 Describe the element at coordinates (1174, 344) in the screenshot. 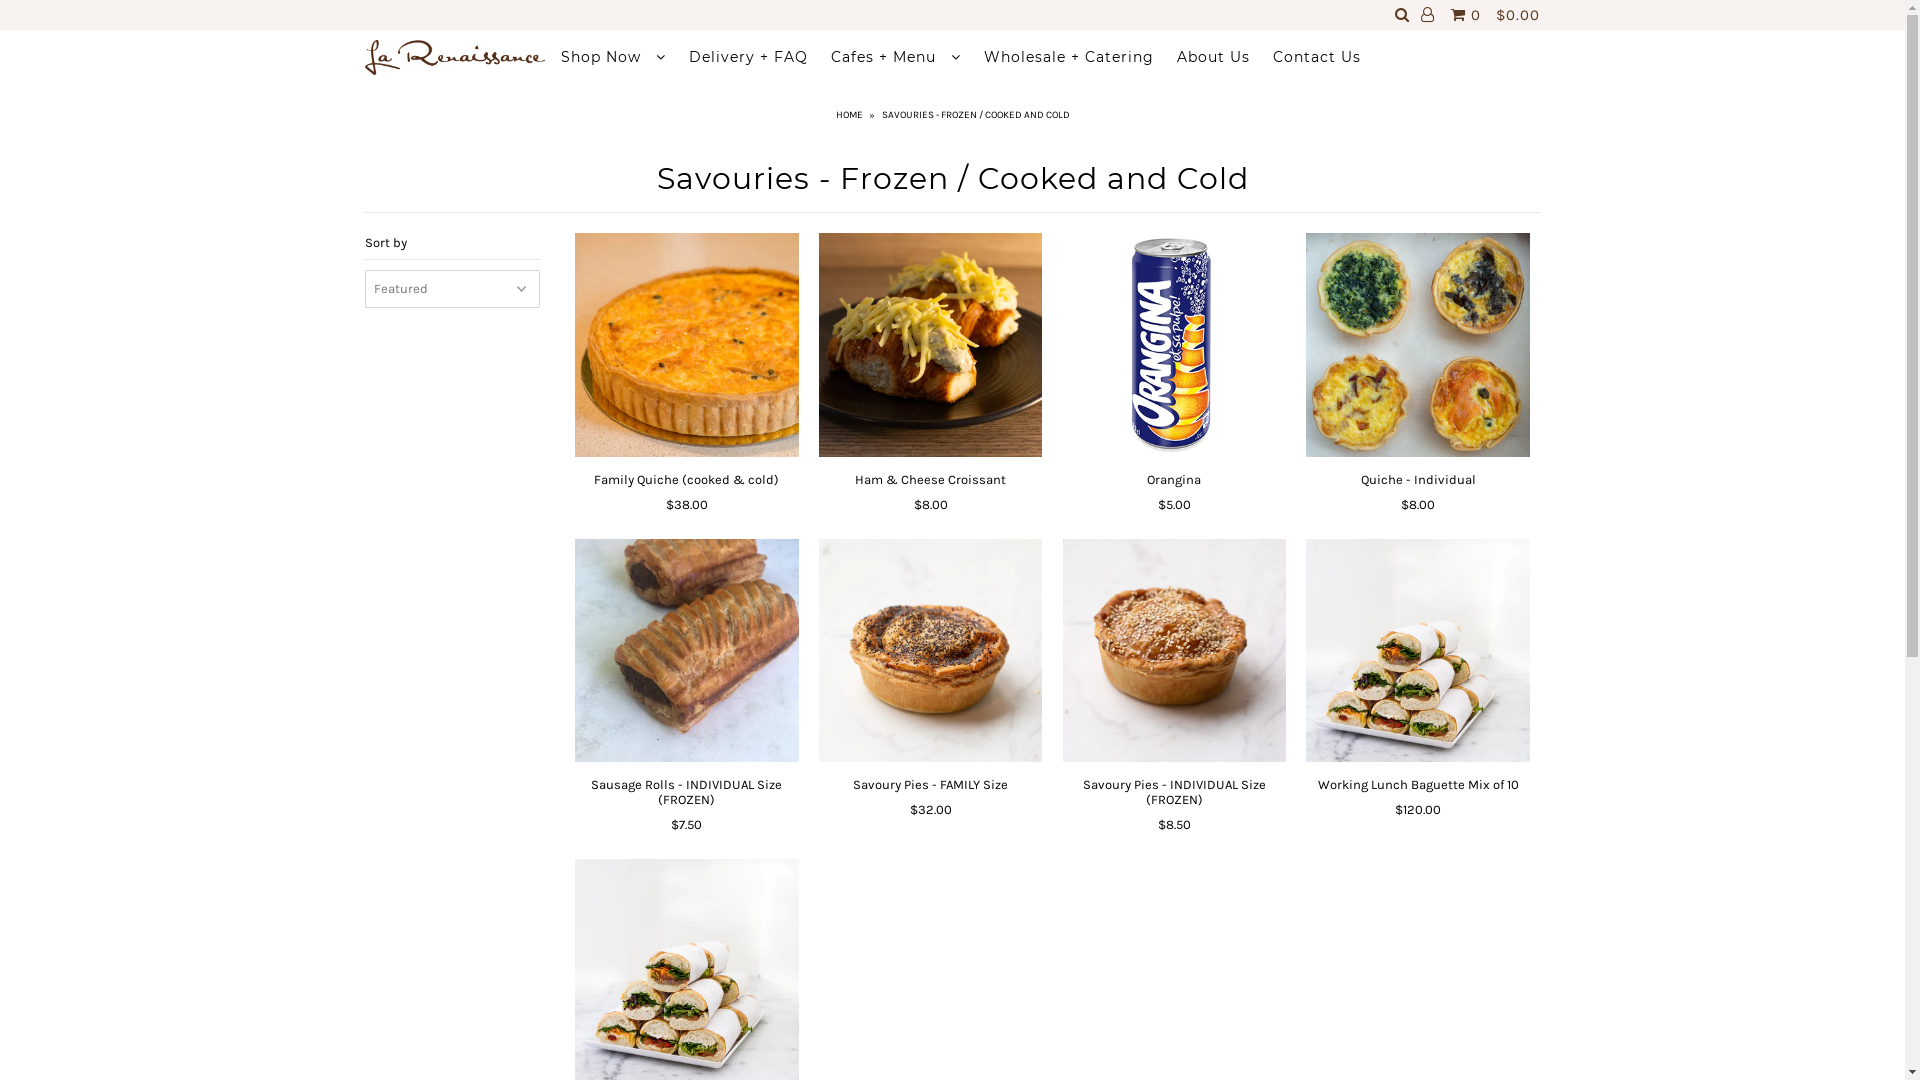

I see `Orangina` at that location.